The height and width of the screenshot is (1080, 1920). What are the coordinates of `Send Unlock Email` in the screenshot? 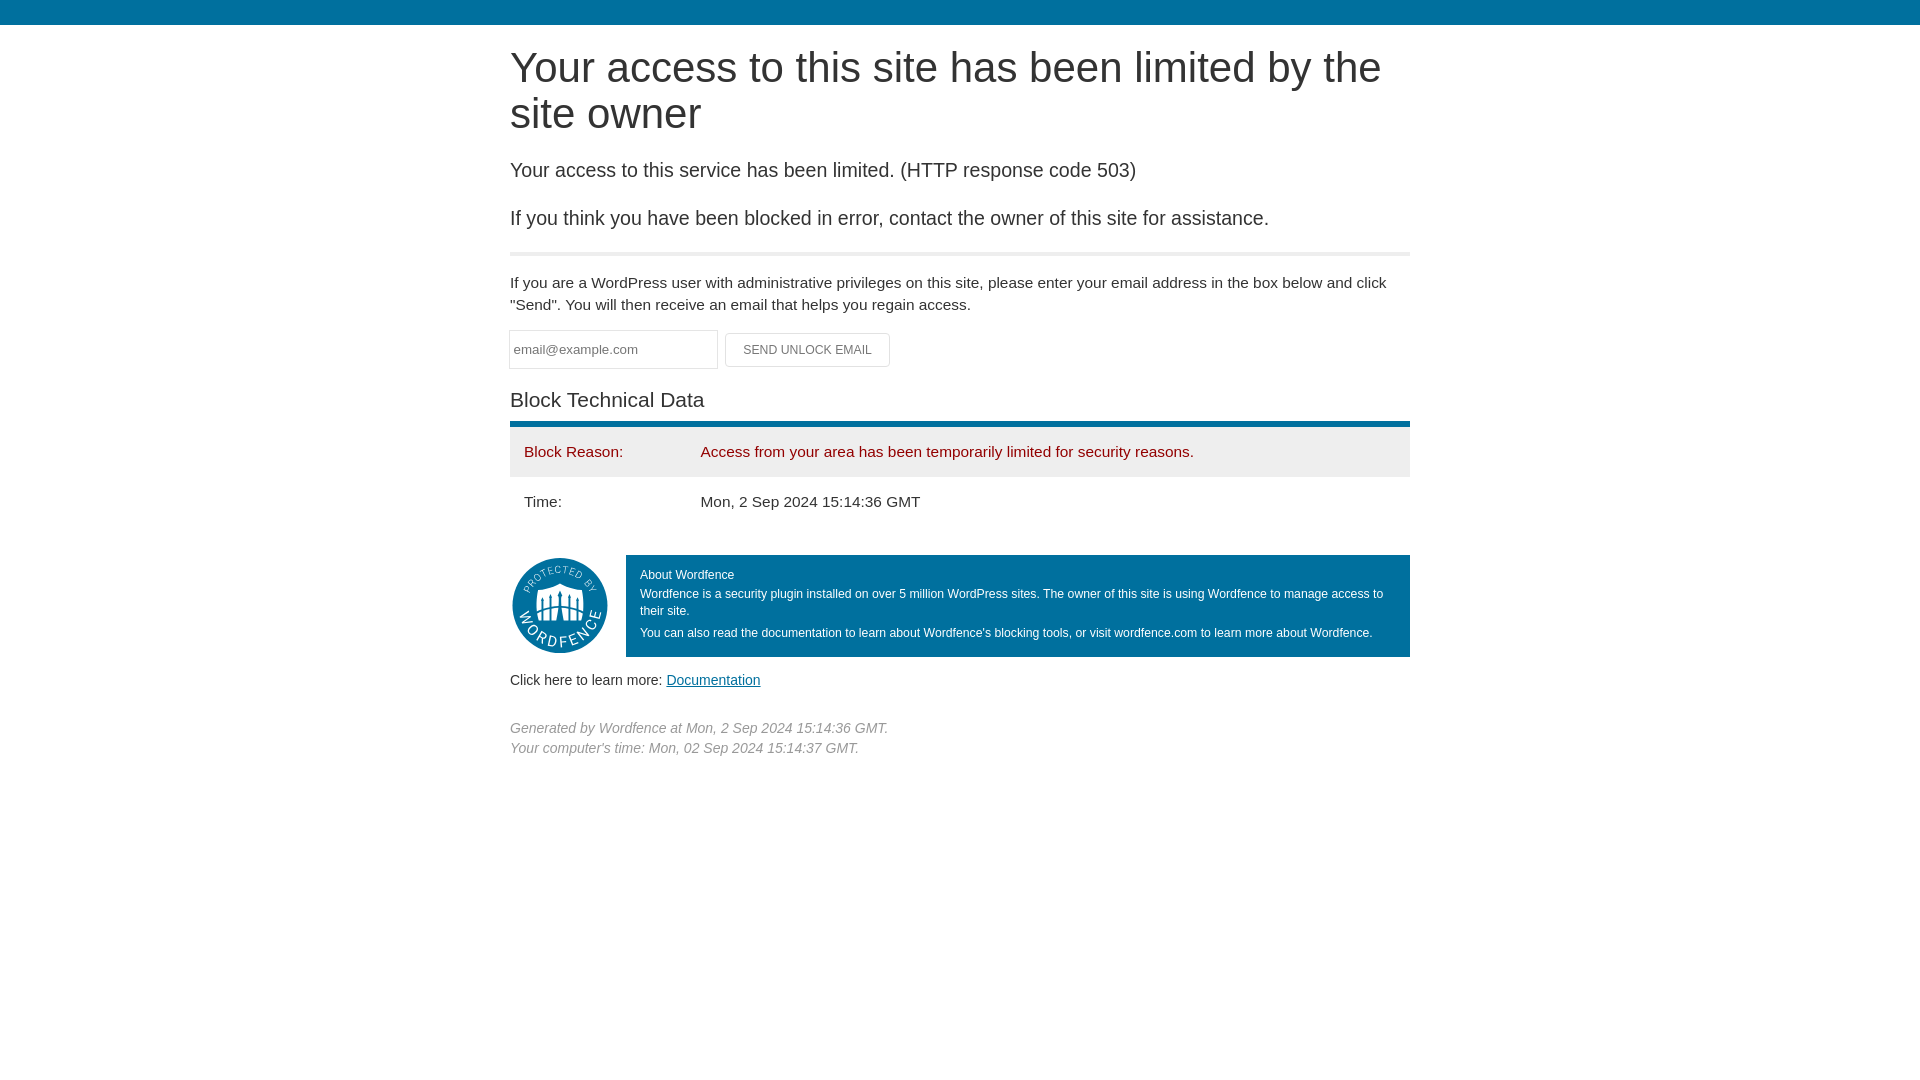 It's located at (808, 350).